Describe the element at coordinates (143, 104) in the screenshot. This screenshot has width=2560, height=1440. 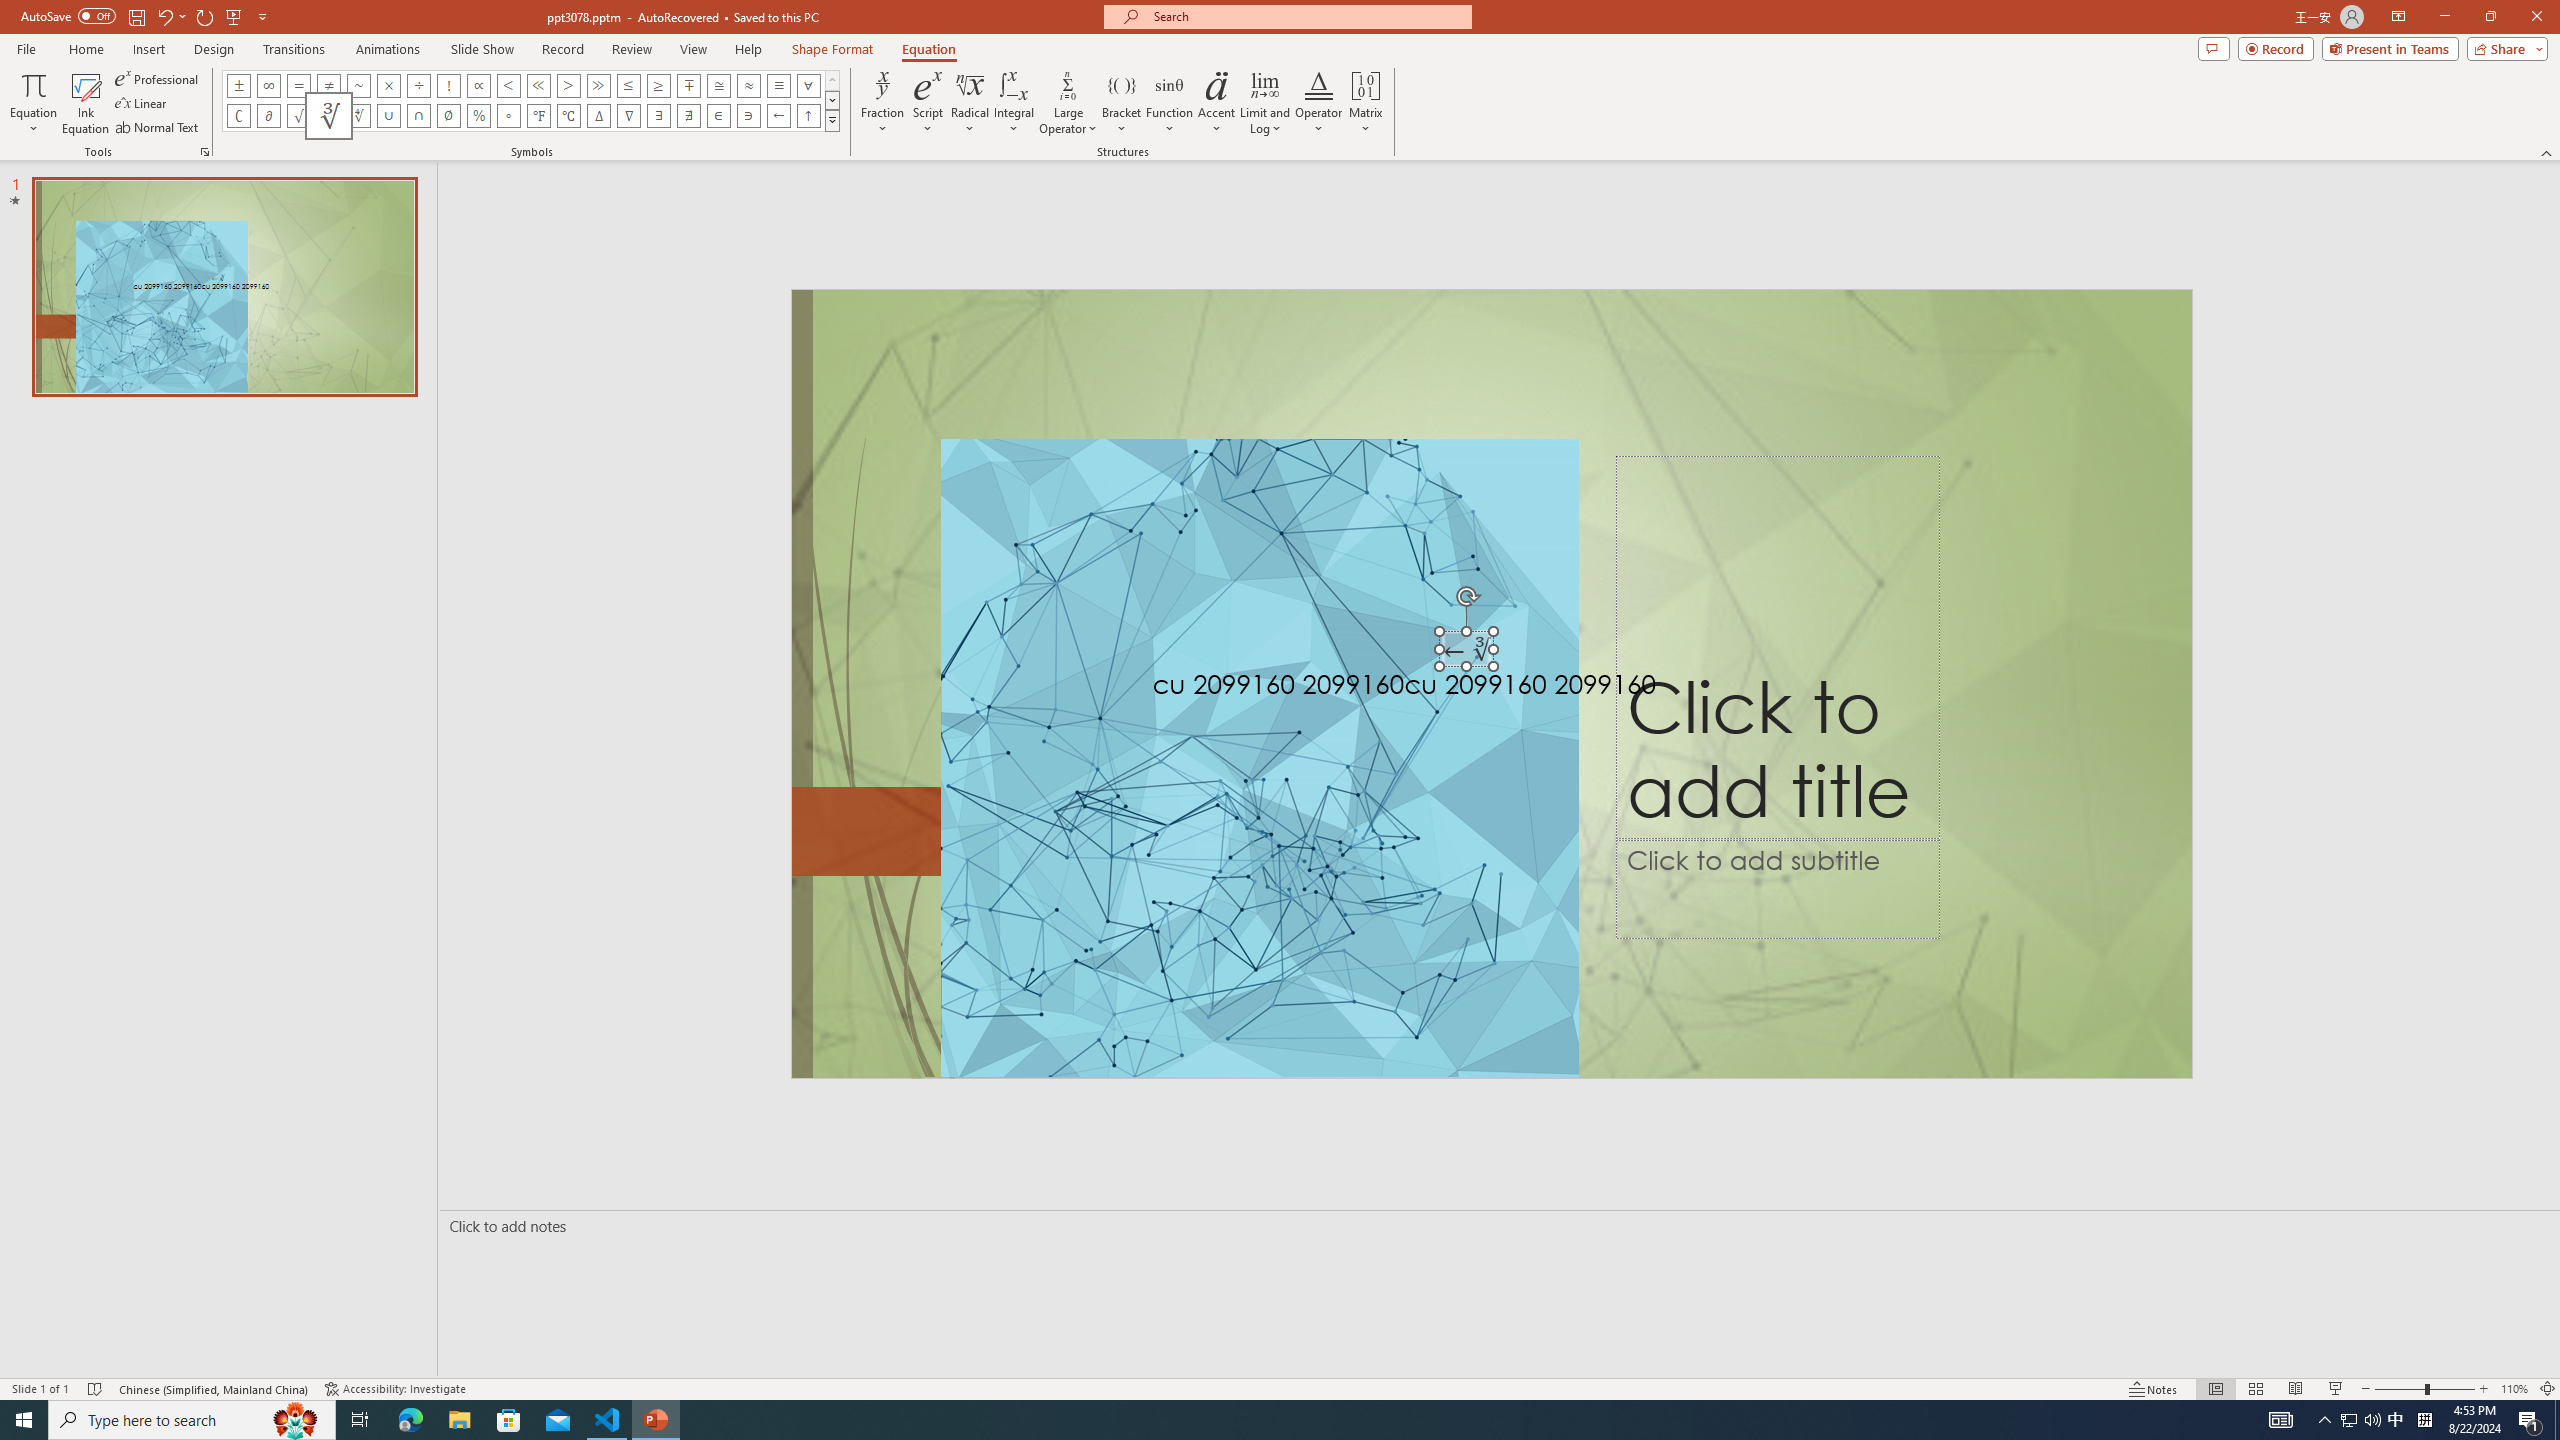
I see `Linear` at that location.